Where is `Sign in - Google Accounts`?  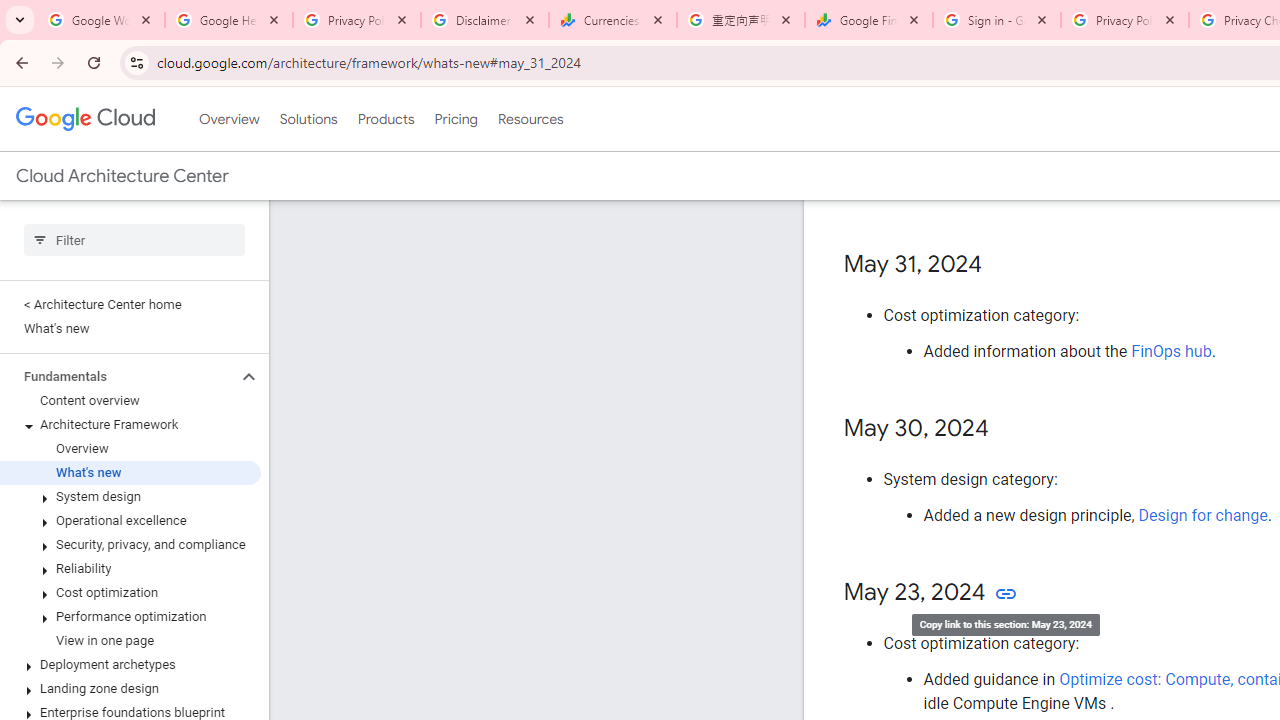 Sign in - Google Accounts is located at coordinates (997, 20).